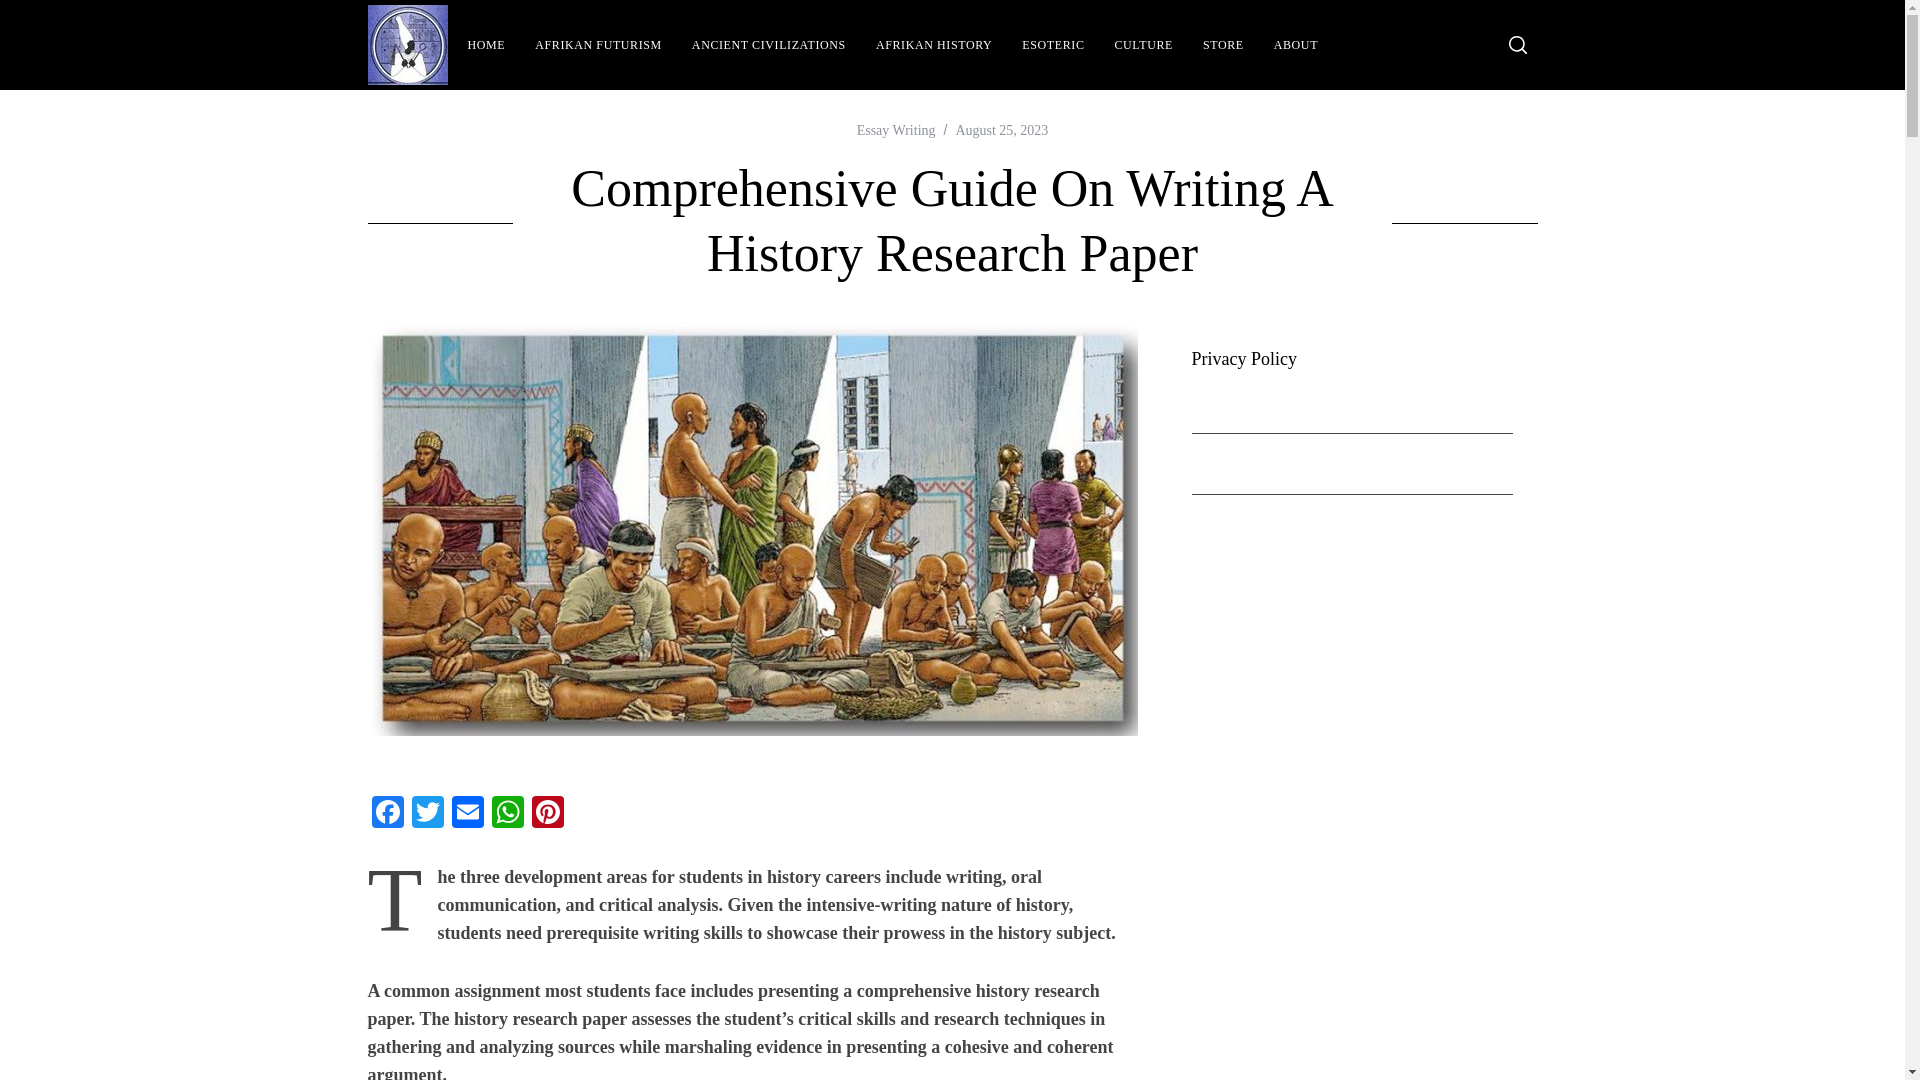 The height and width of the screenshot is (1080, 1920). Describe the element at coordinates (508, 814) in the screenshot. I see `WhatsApp` at that location.